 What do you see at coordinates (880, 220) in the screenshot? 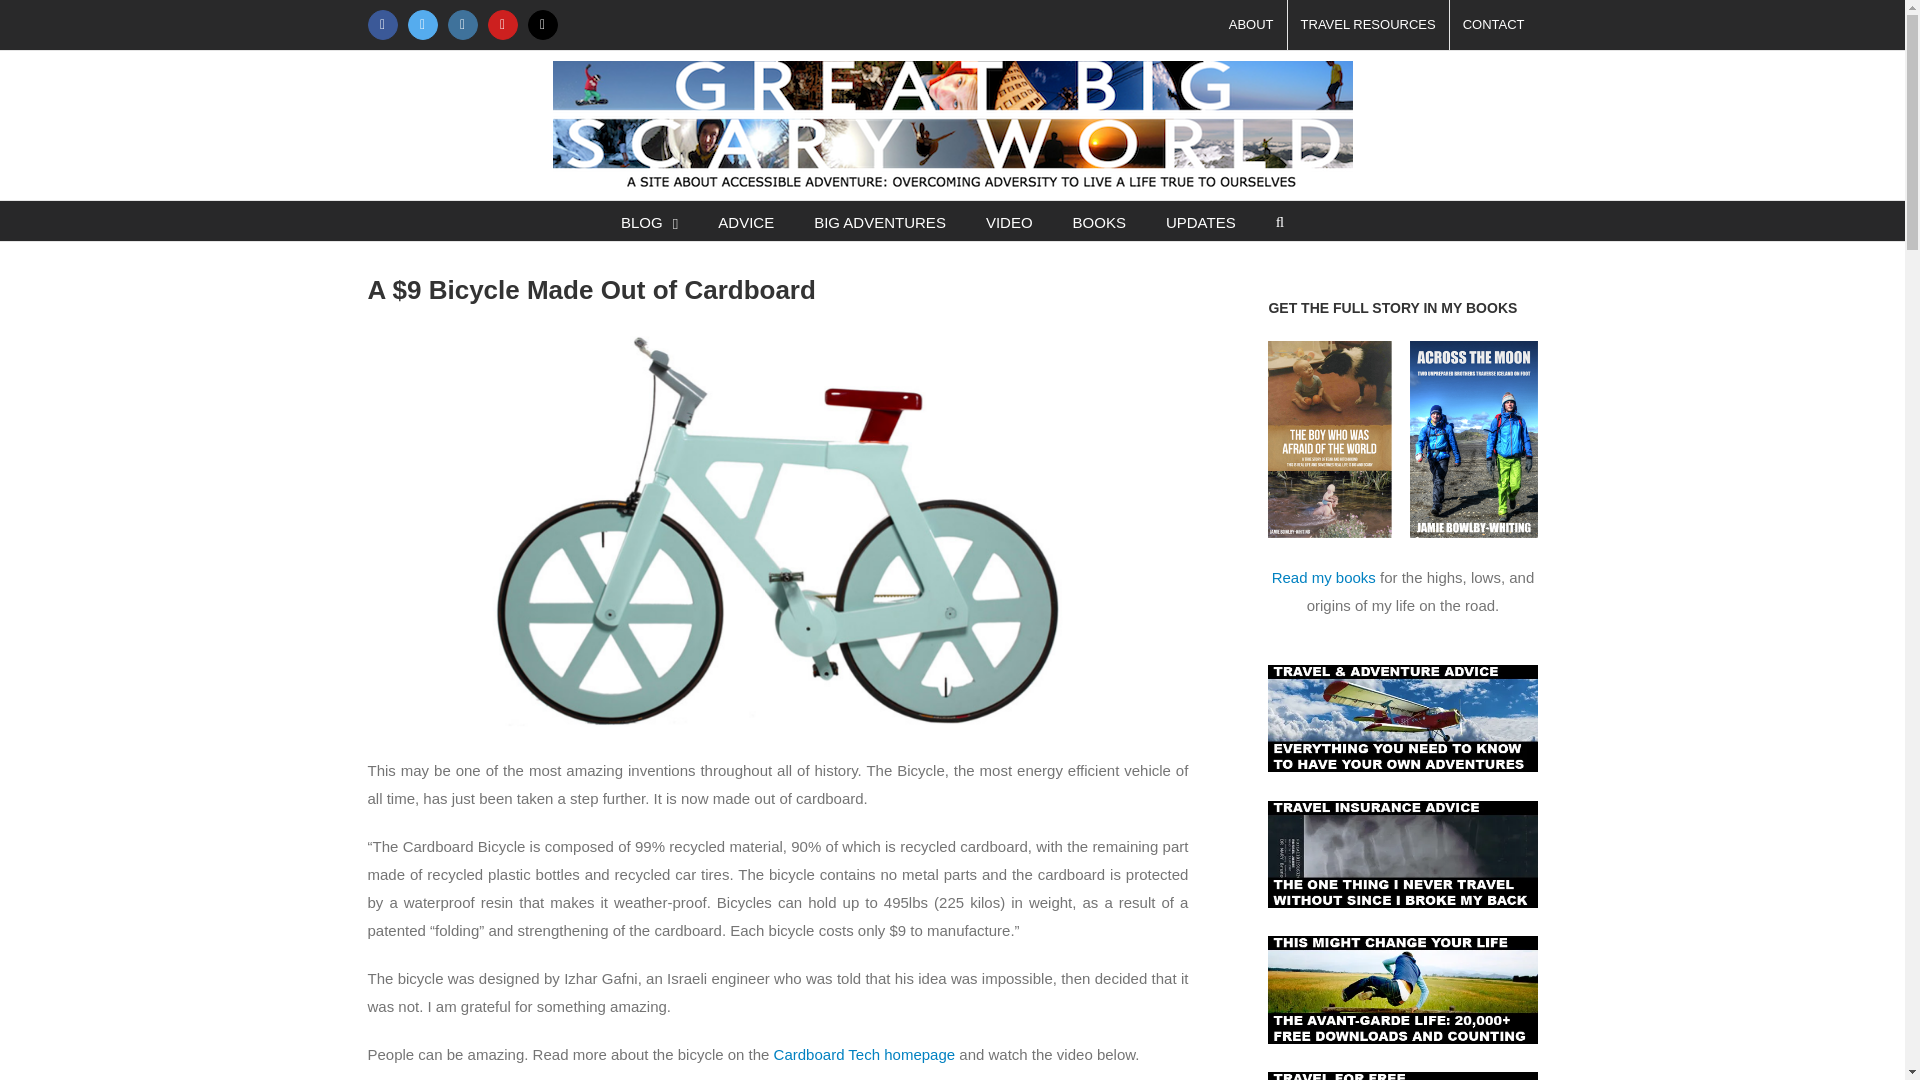
I see `BIG ADVENTURES` at bounding box center [880, 220].